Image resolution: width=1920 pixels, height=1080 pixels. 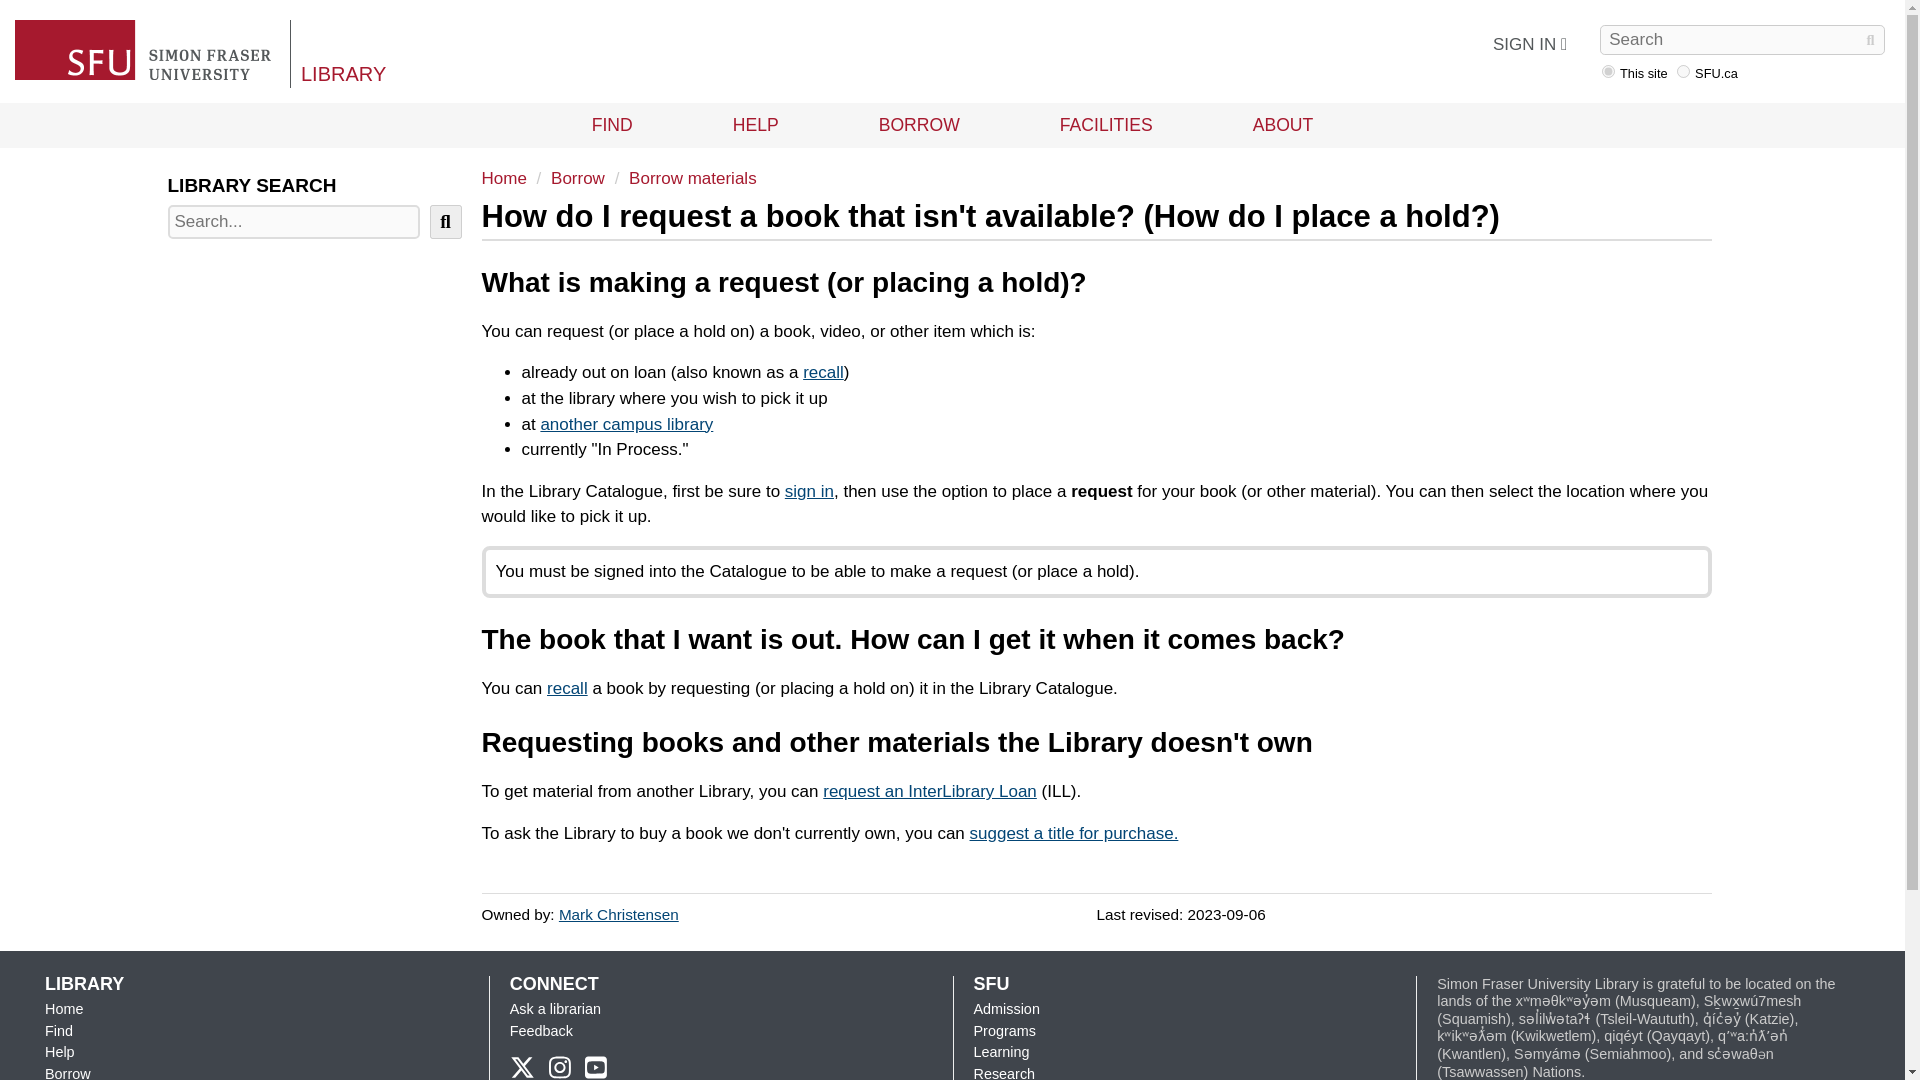 I want to click on navbar-library, so click(x=1608, y=70).